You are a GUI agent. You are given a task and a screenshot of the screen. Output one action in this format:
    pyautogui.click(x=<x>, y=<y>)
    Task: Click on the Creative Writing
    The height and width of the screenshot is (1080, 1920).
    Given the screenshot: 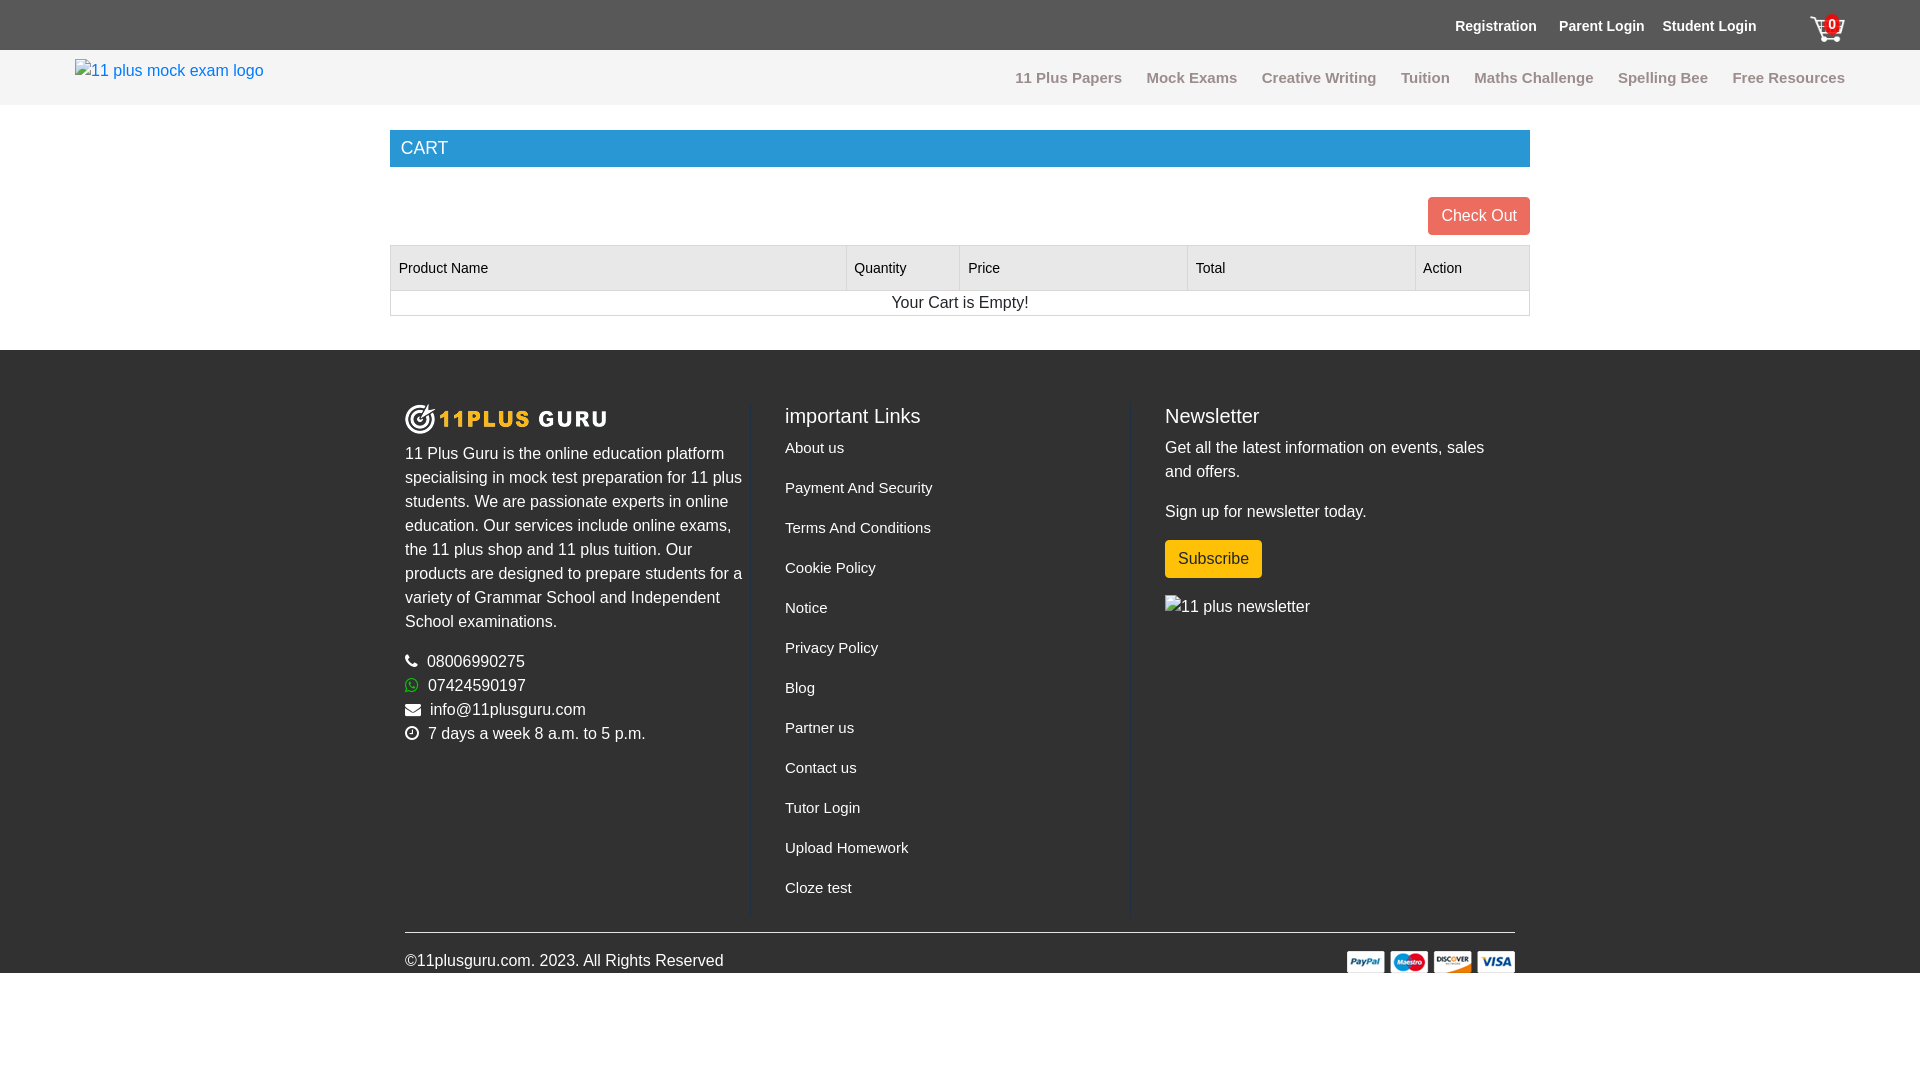 What is the action you would take?
    pyautogui.click(x=1320, y=78)
    